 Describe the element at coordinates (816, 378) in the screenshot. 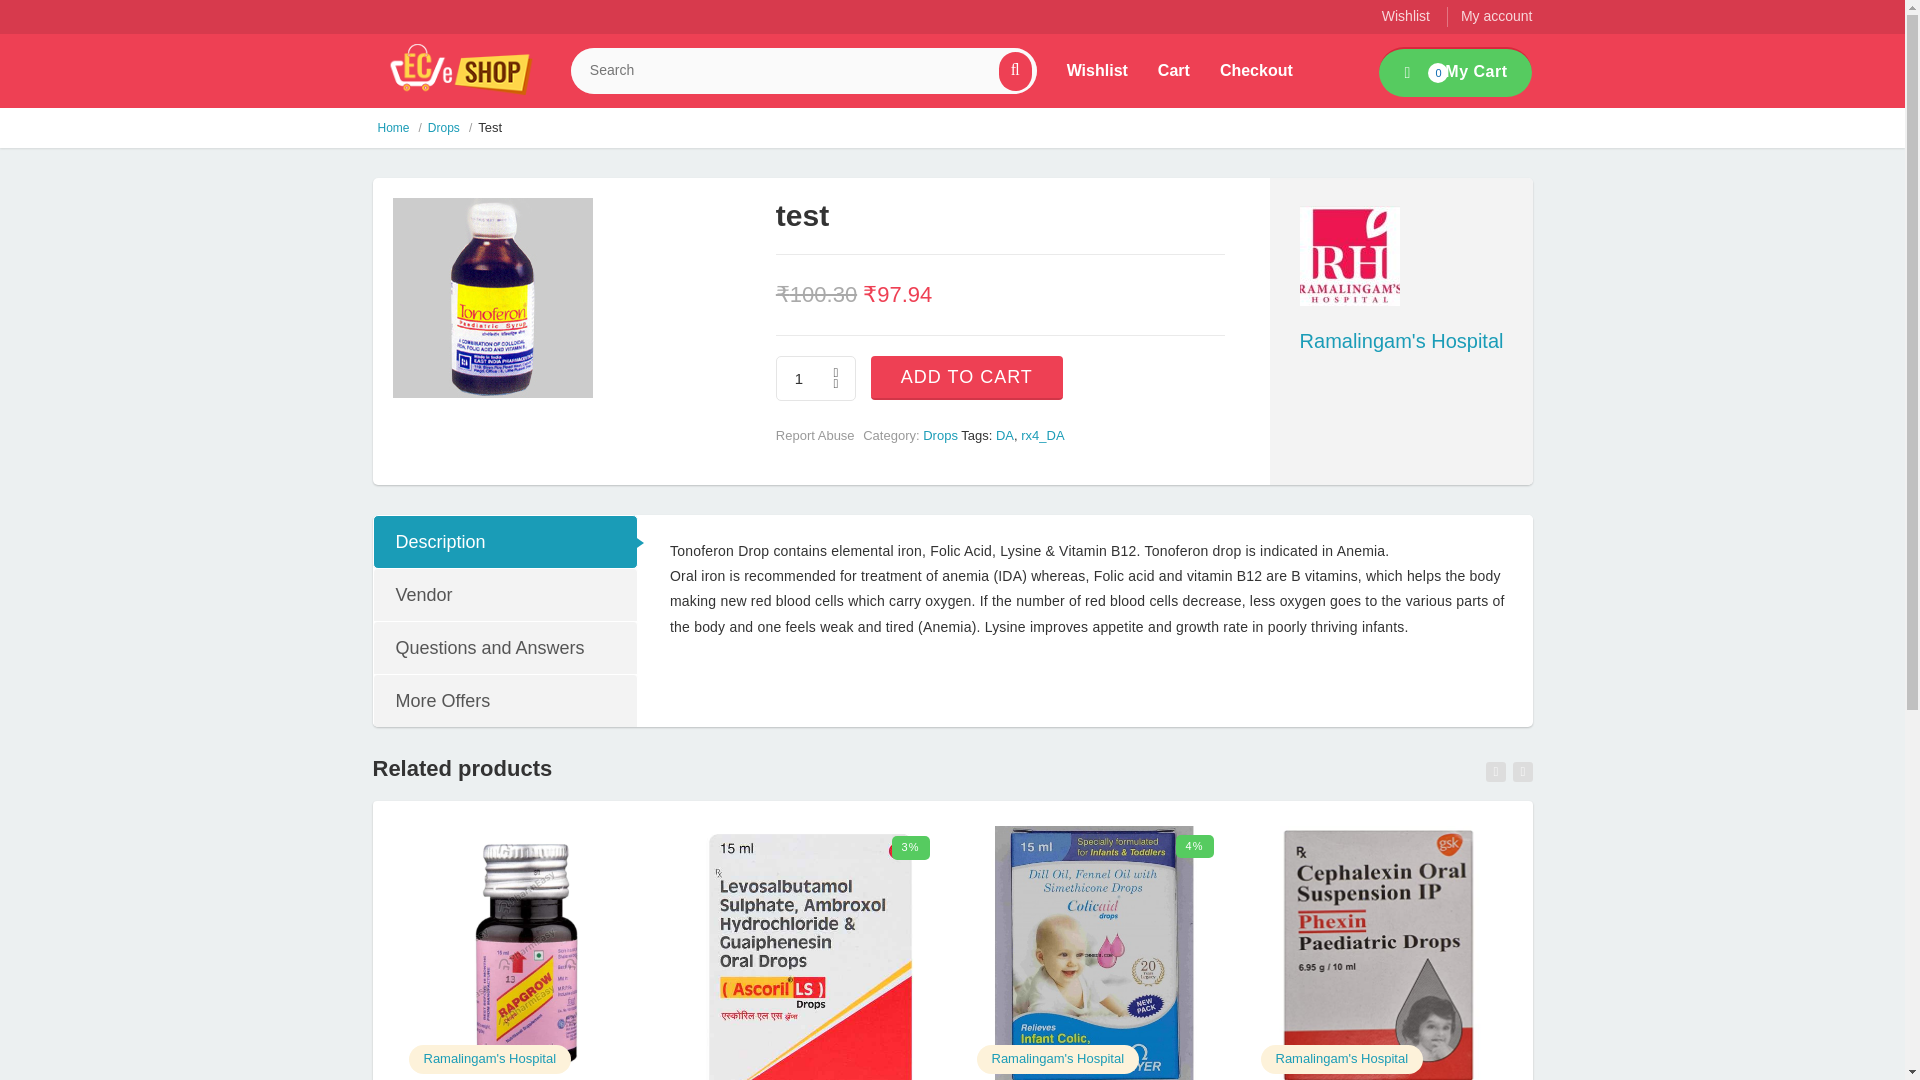

I see `1` at that location.